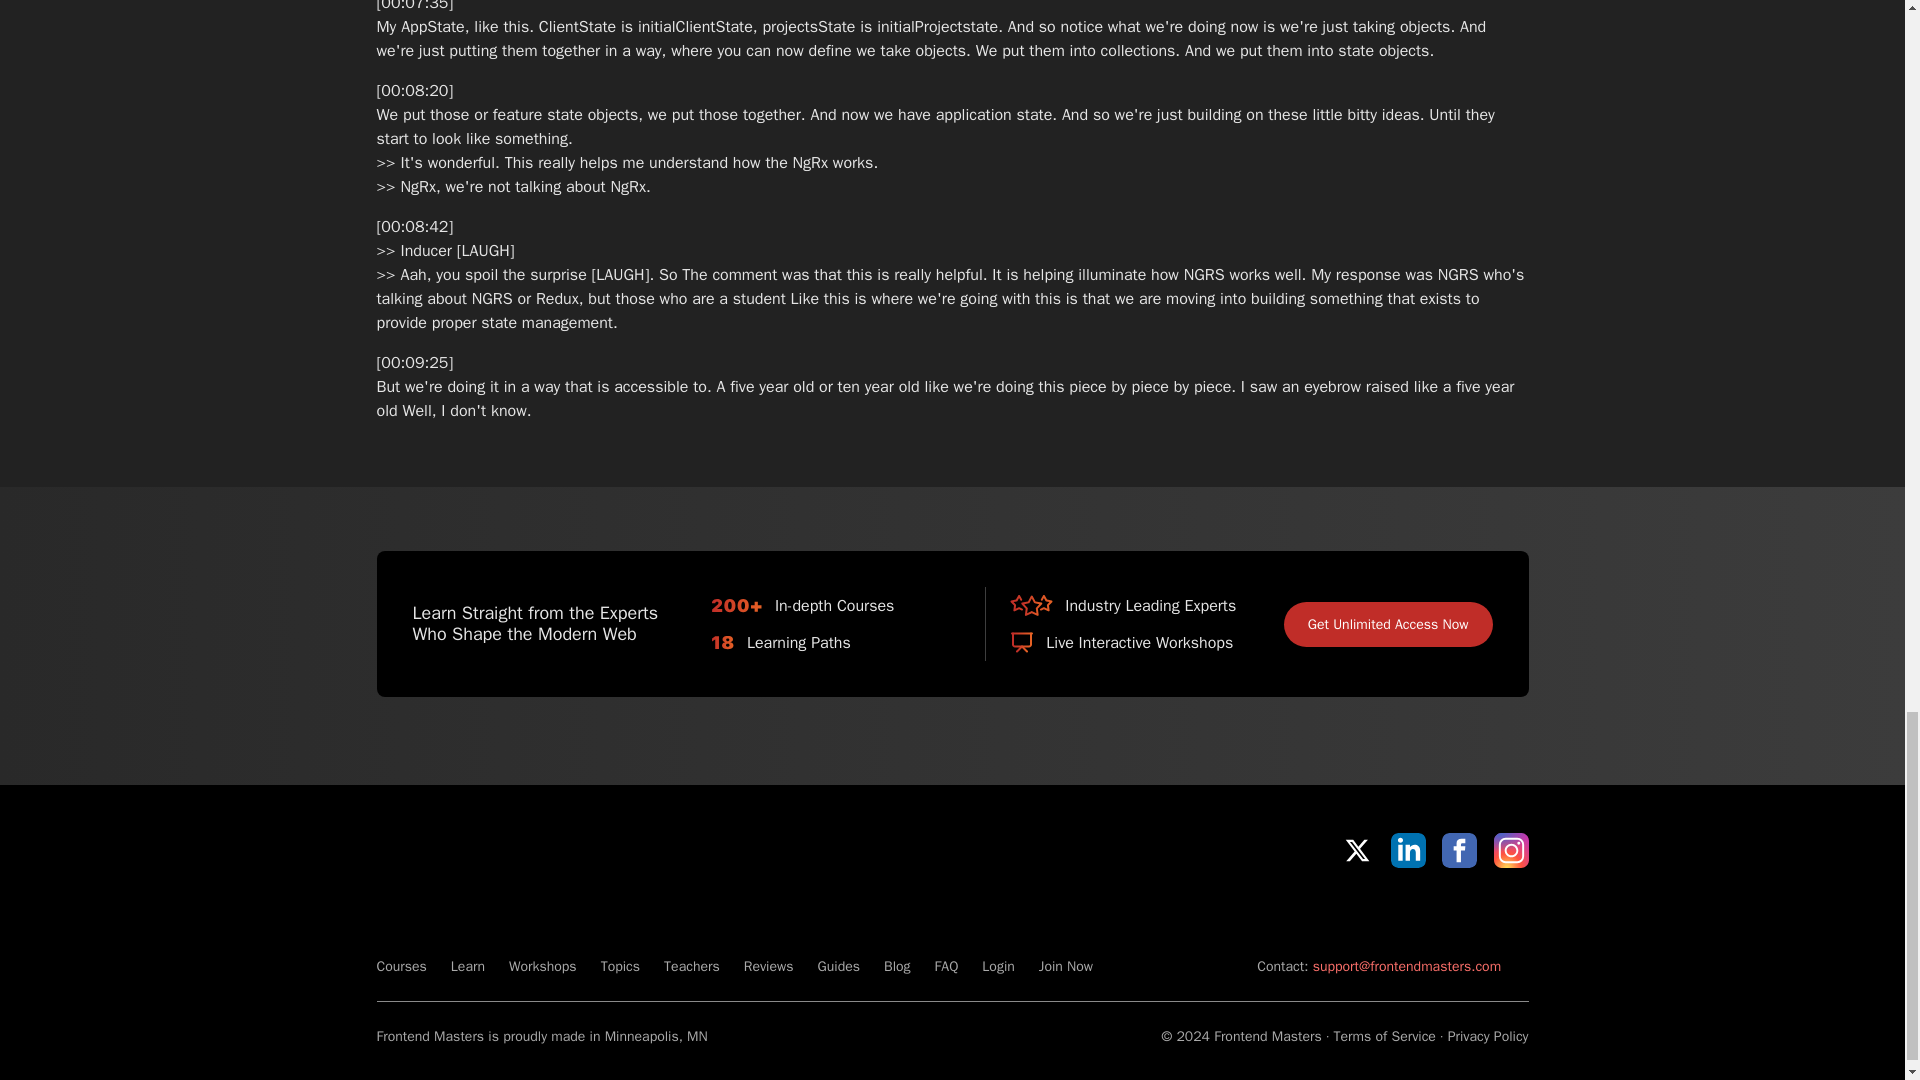 This screenshot has height=1080, width=1920. What do you see at coordinates (896, 966) in the screenshot?
I see `Blog` at bounding box center [896, 966].